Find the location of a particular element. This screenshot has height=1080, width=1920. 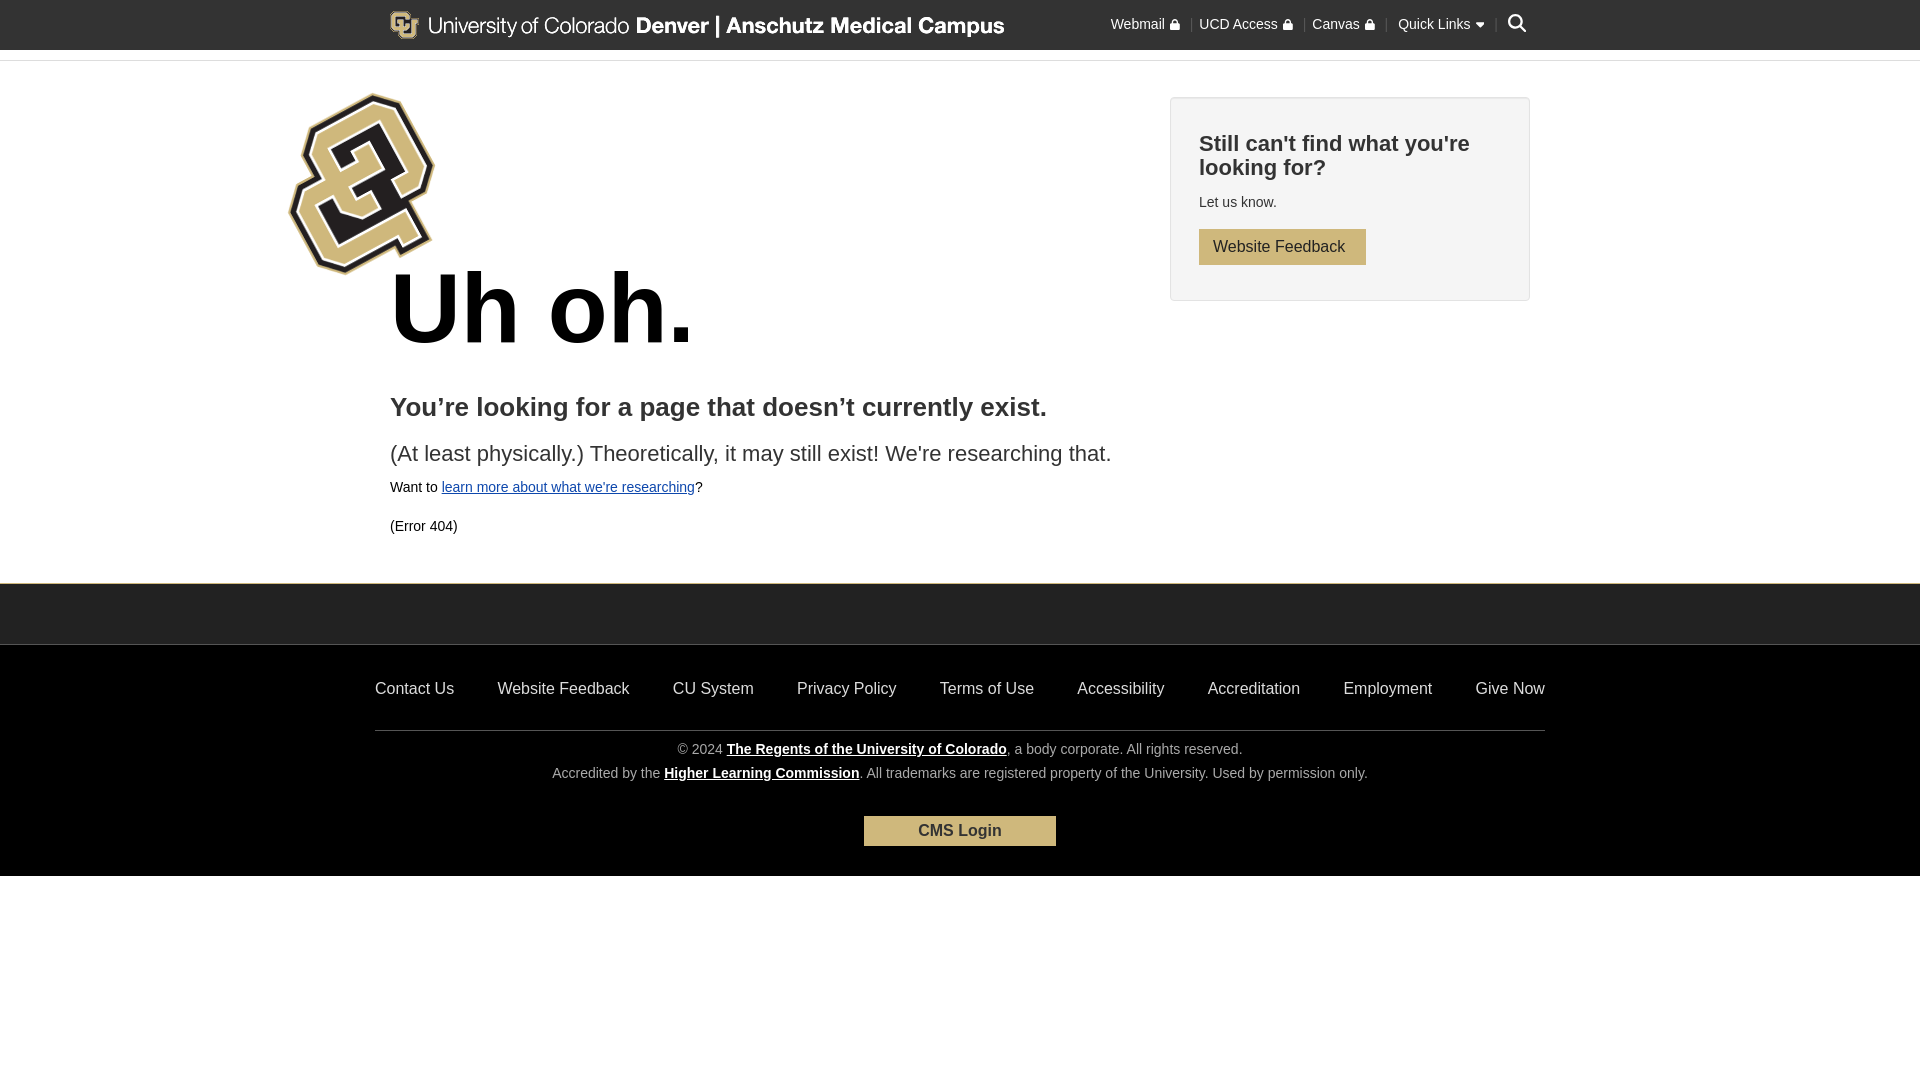

Website Feedback is located at coordinates (1282, 246).